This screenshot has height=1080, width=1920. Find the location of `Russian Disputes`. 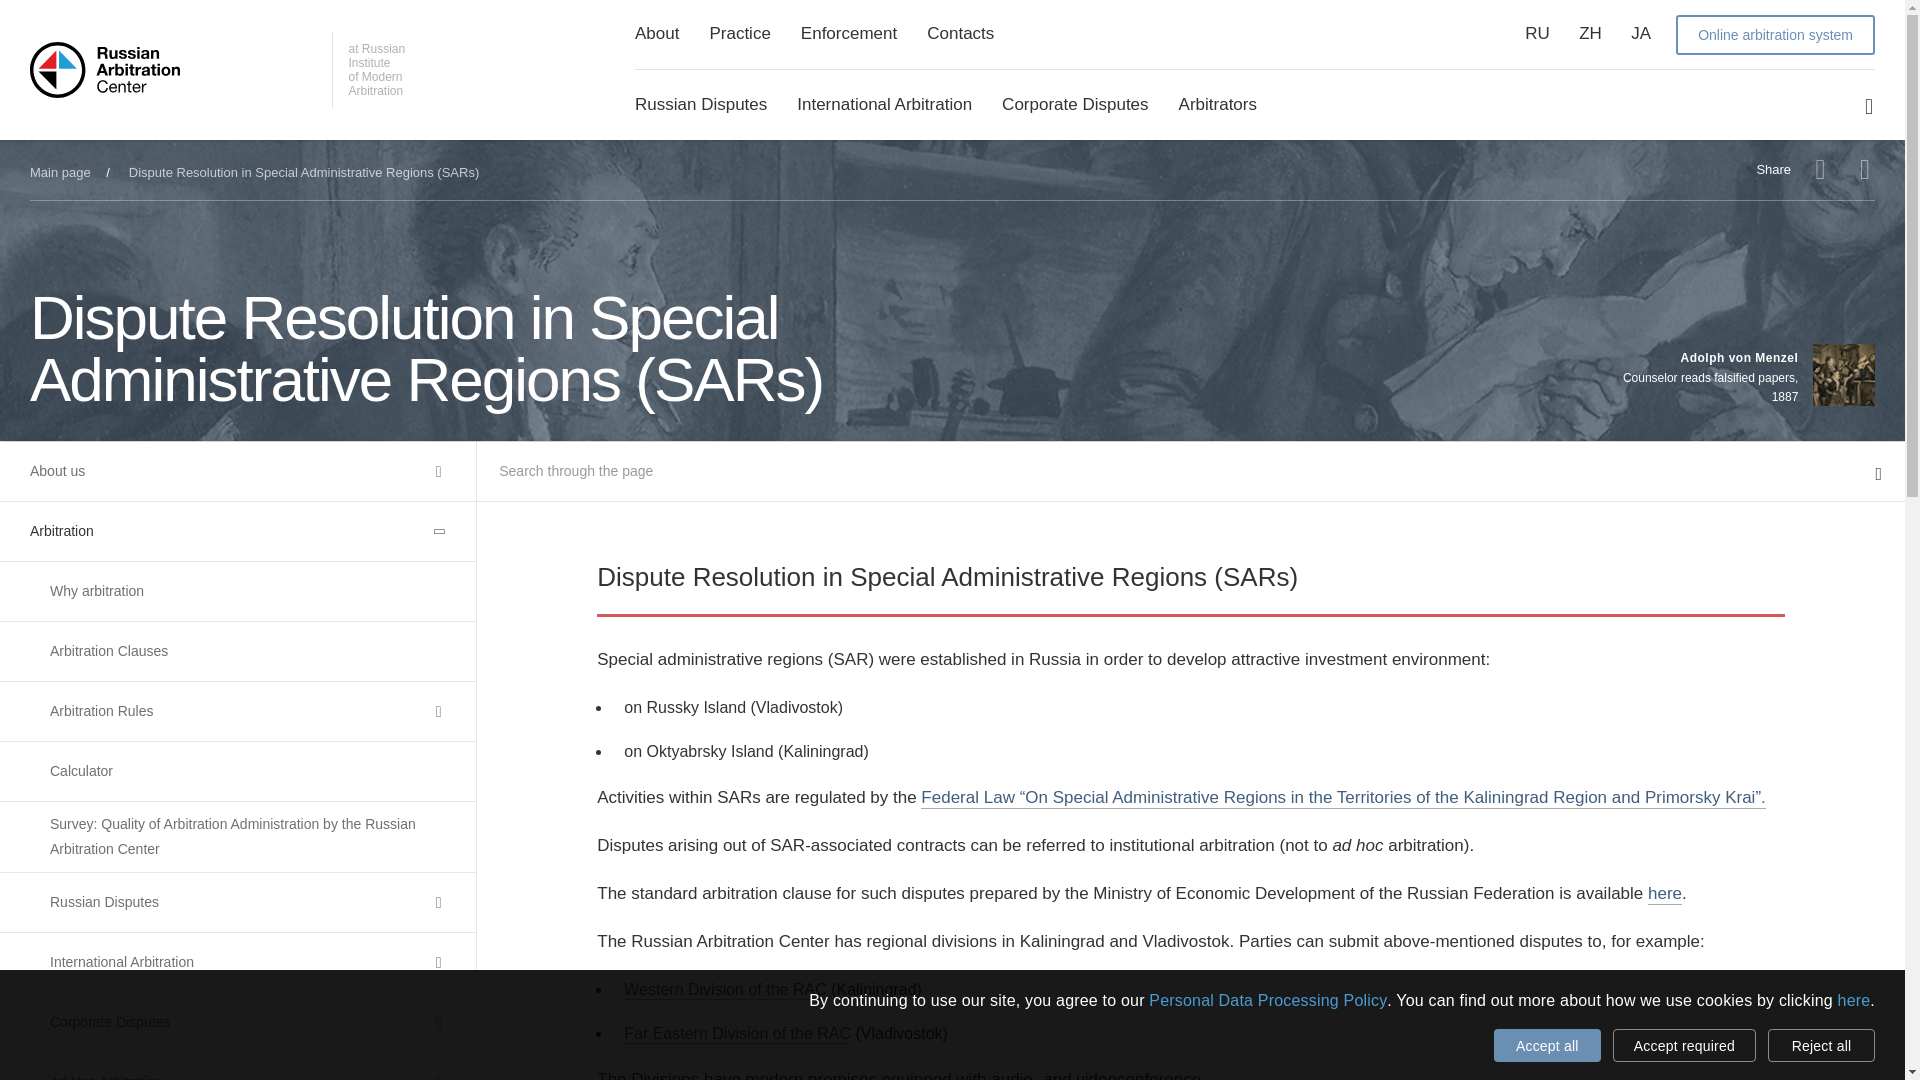

Russian Disputes is located at coordinates (700, 104).